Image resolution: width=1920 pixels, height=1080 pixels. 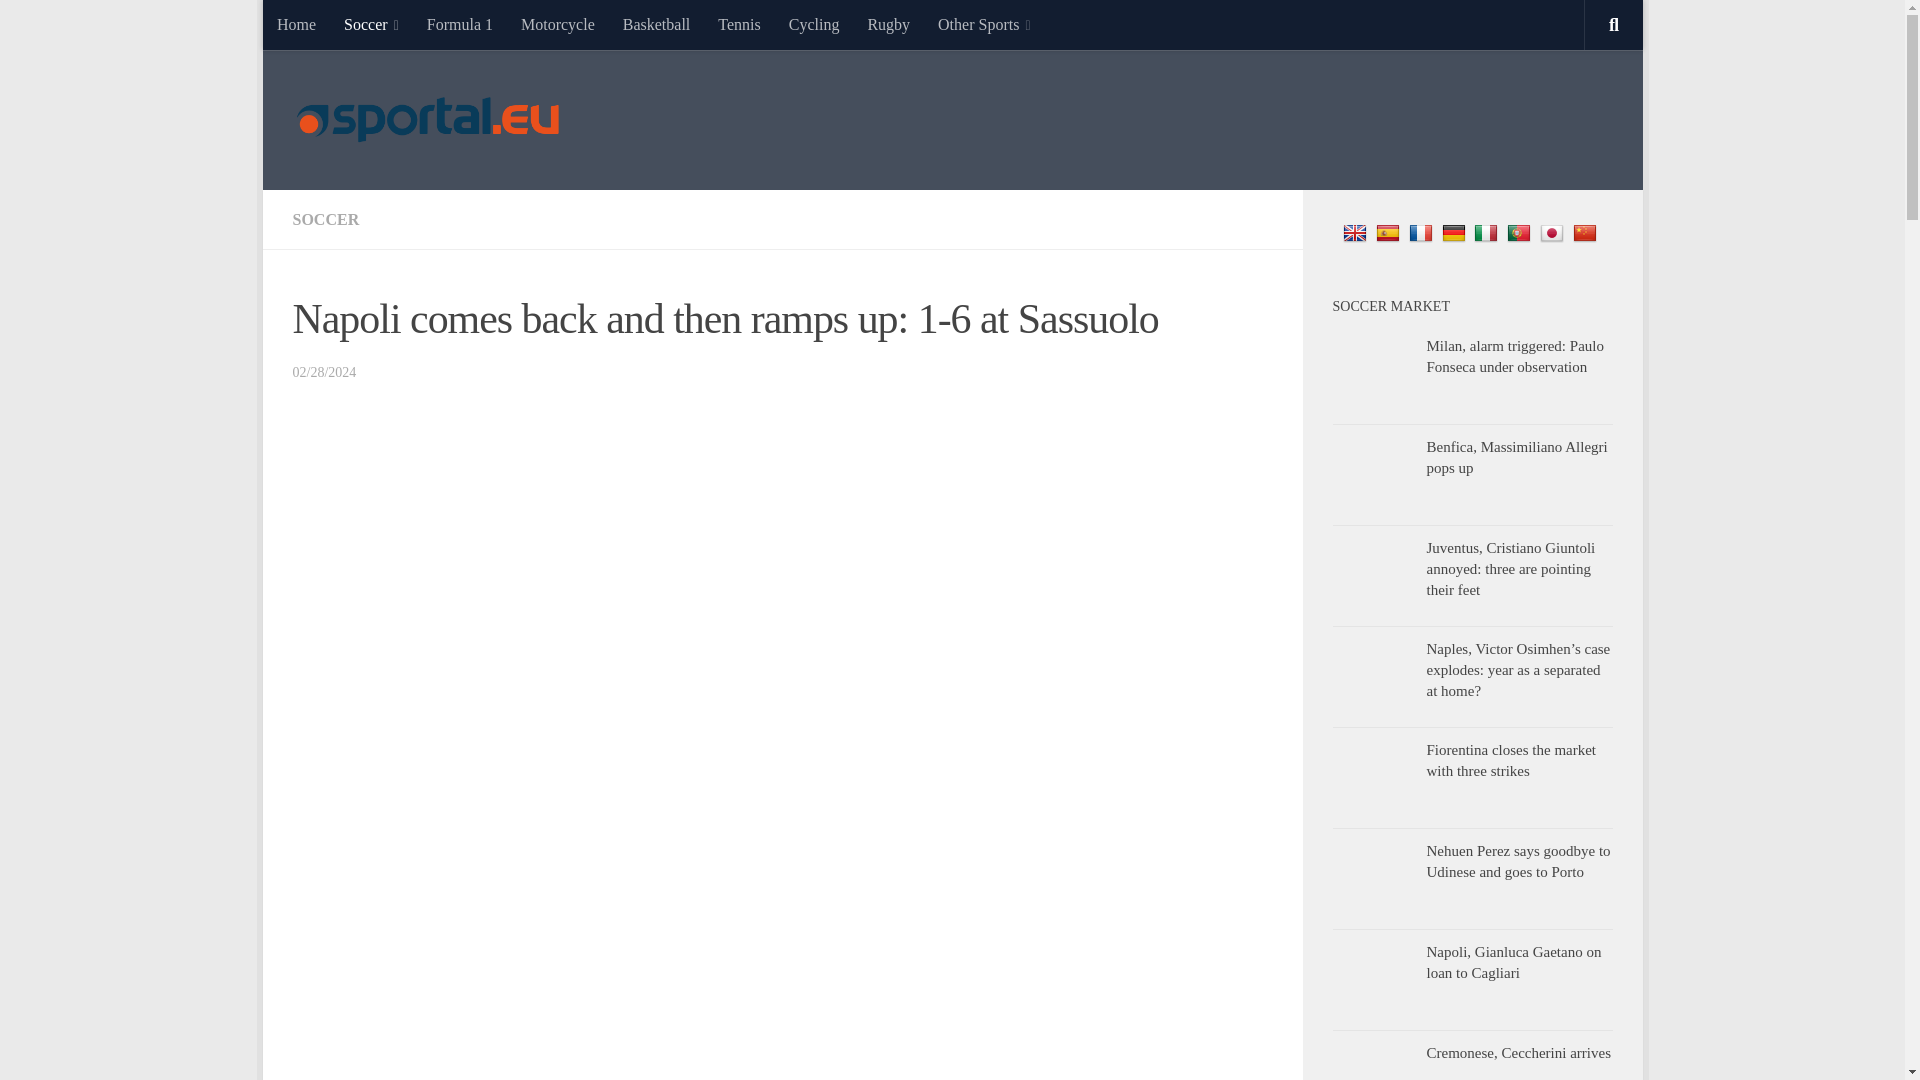 I want to click on Cycling, so click(x=812, y=24).